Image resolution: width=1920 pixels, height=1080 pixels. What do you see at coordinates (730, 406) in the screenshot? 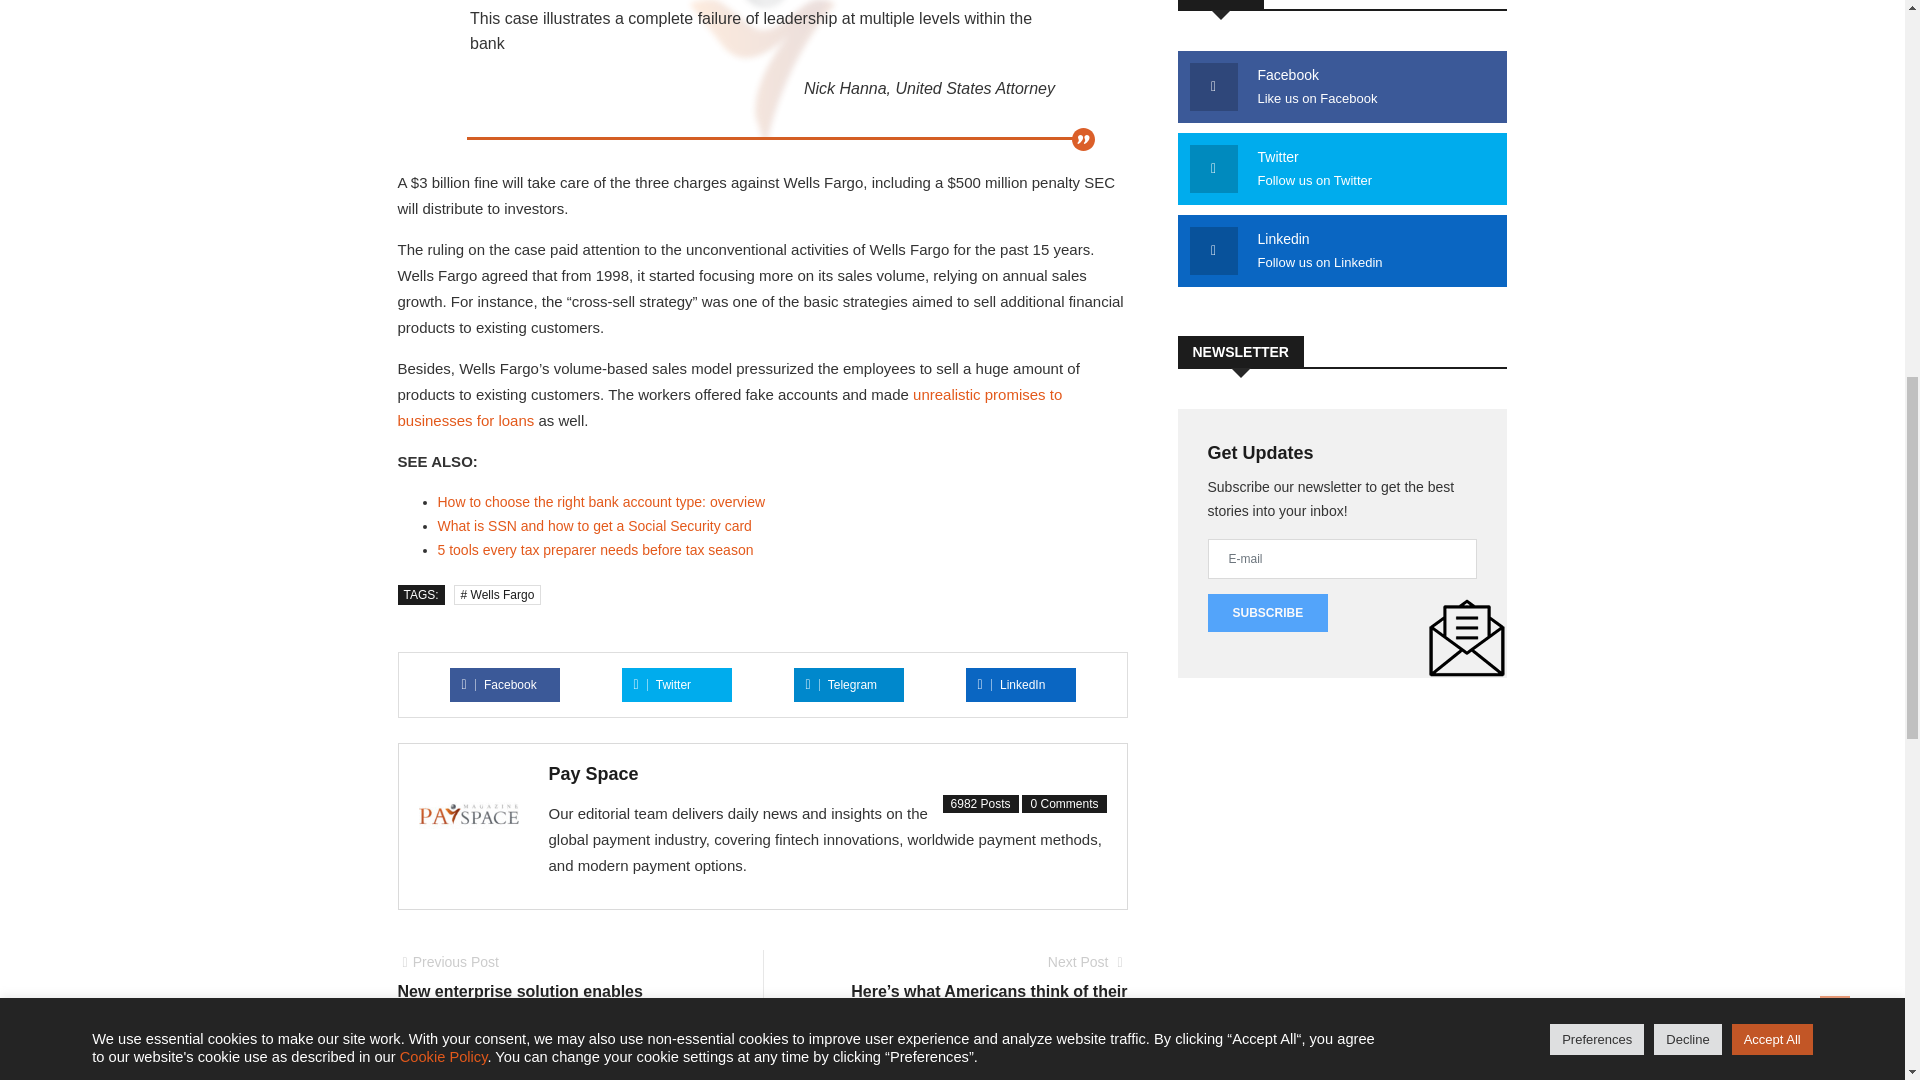
I see `unrealistic promises to businesses for loans` at bounding box center [730, 406].